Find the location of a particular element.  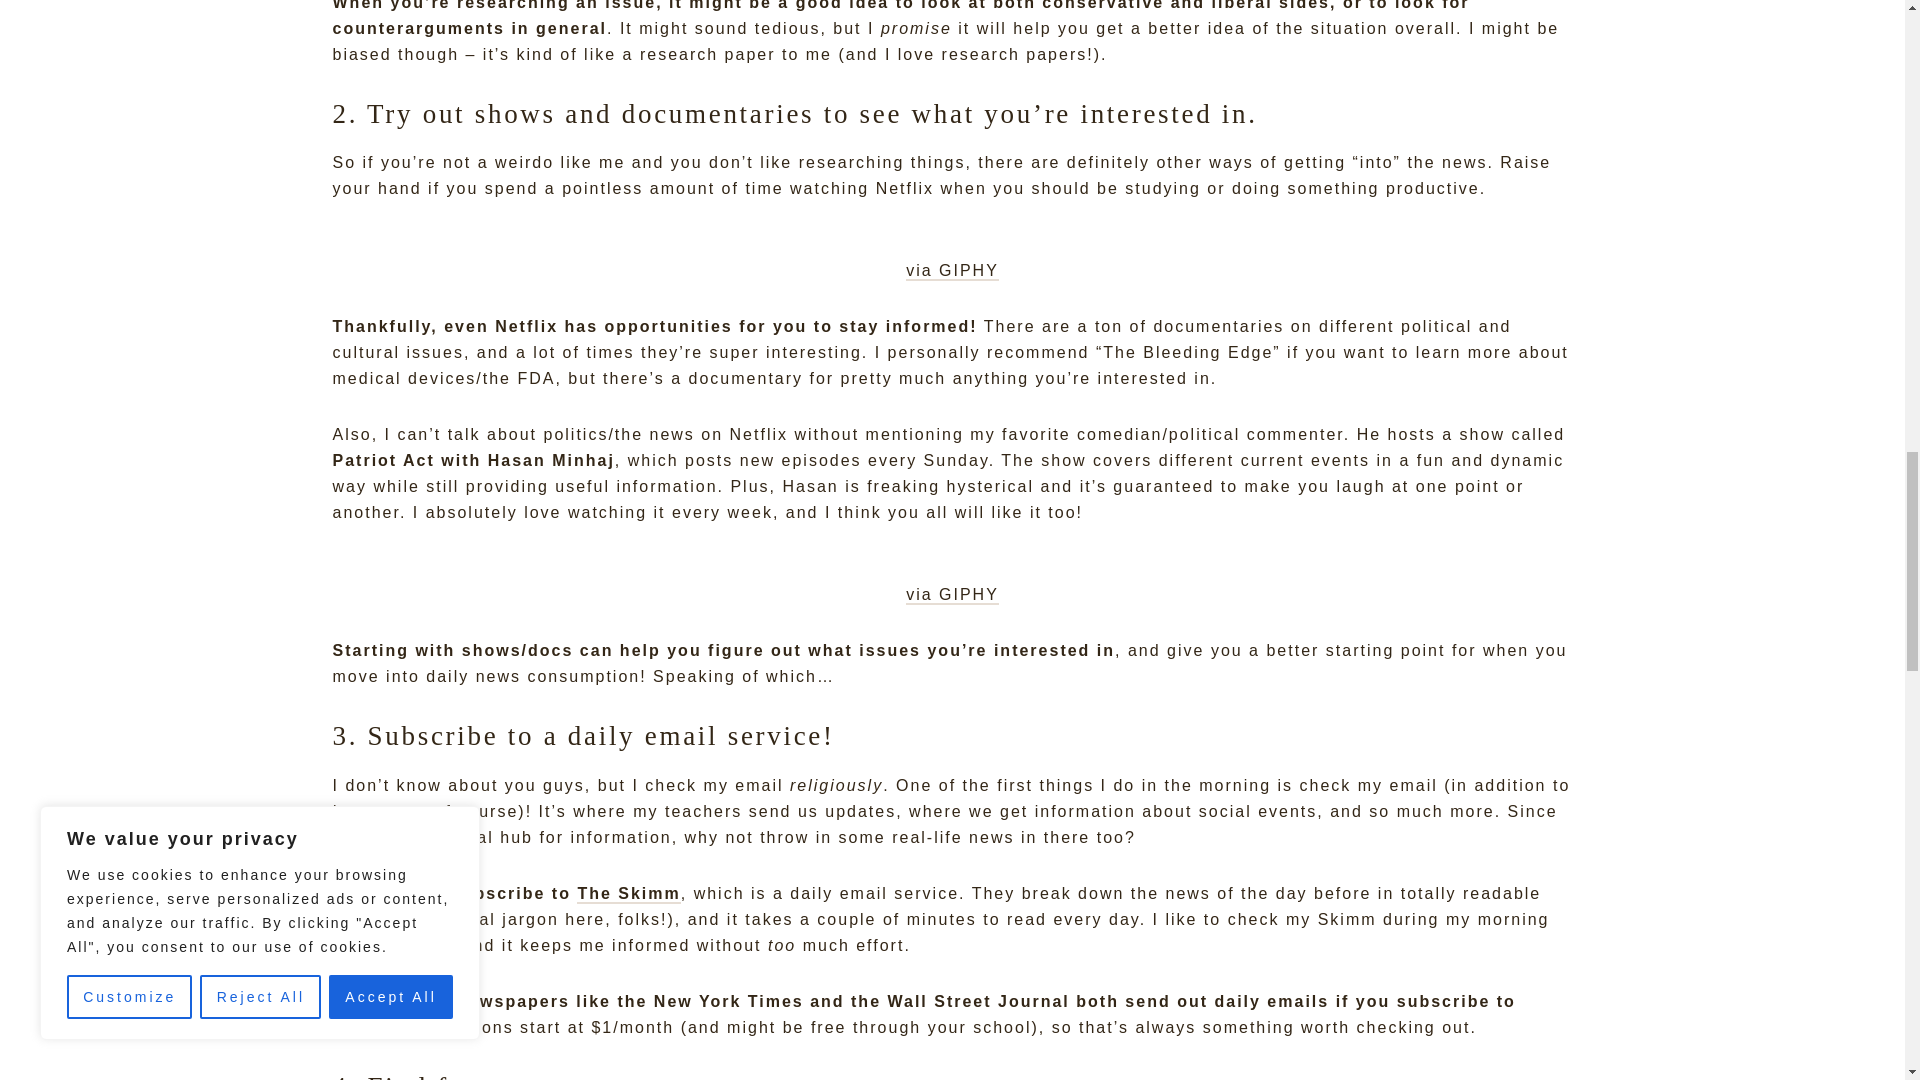

The Skimm is located at coordinates (628, 894).